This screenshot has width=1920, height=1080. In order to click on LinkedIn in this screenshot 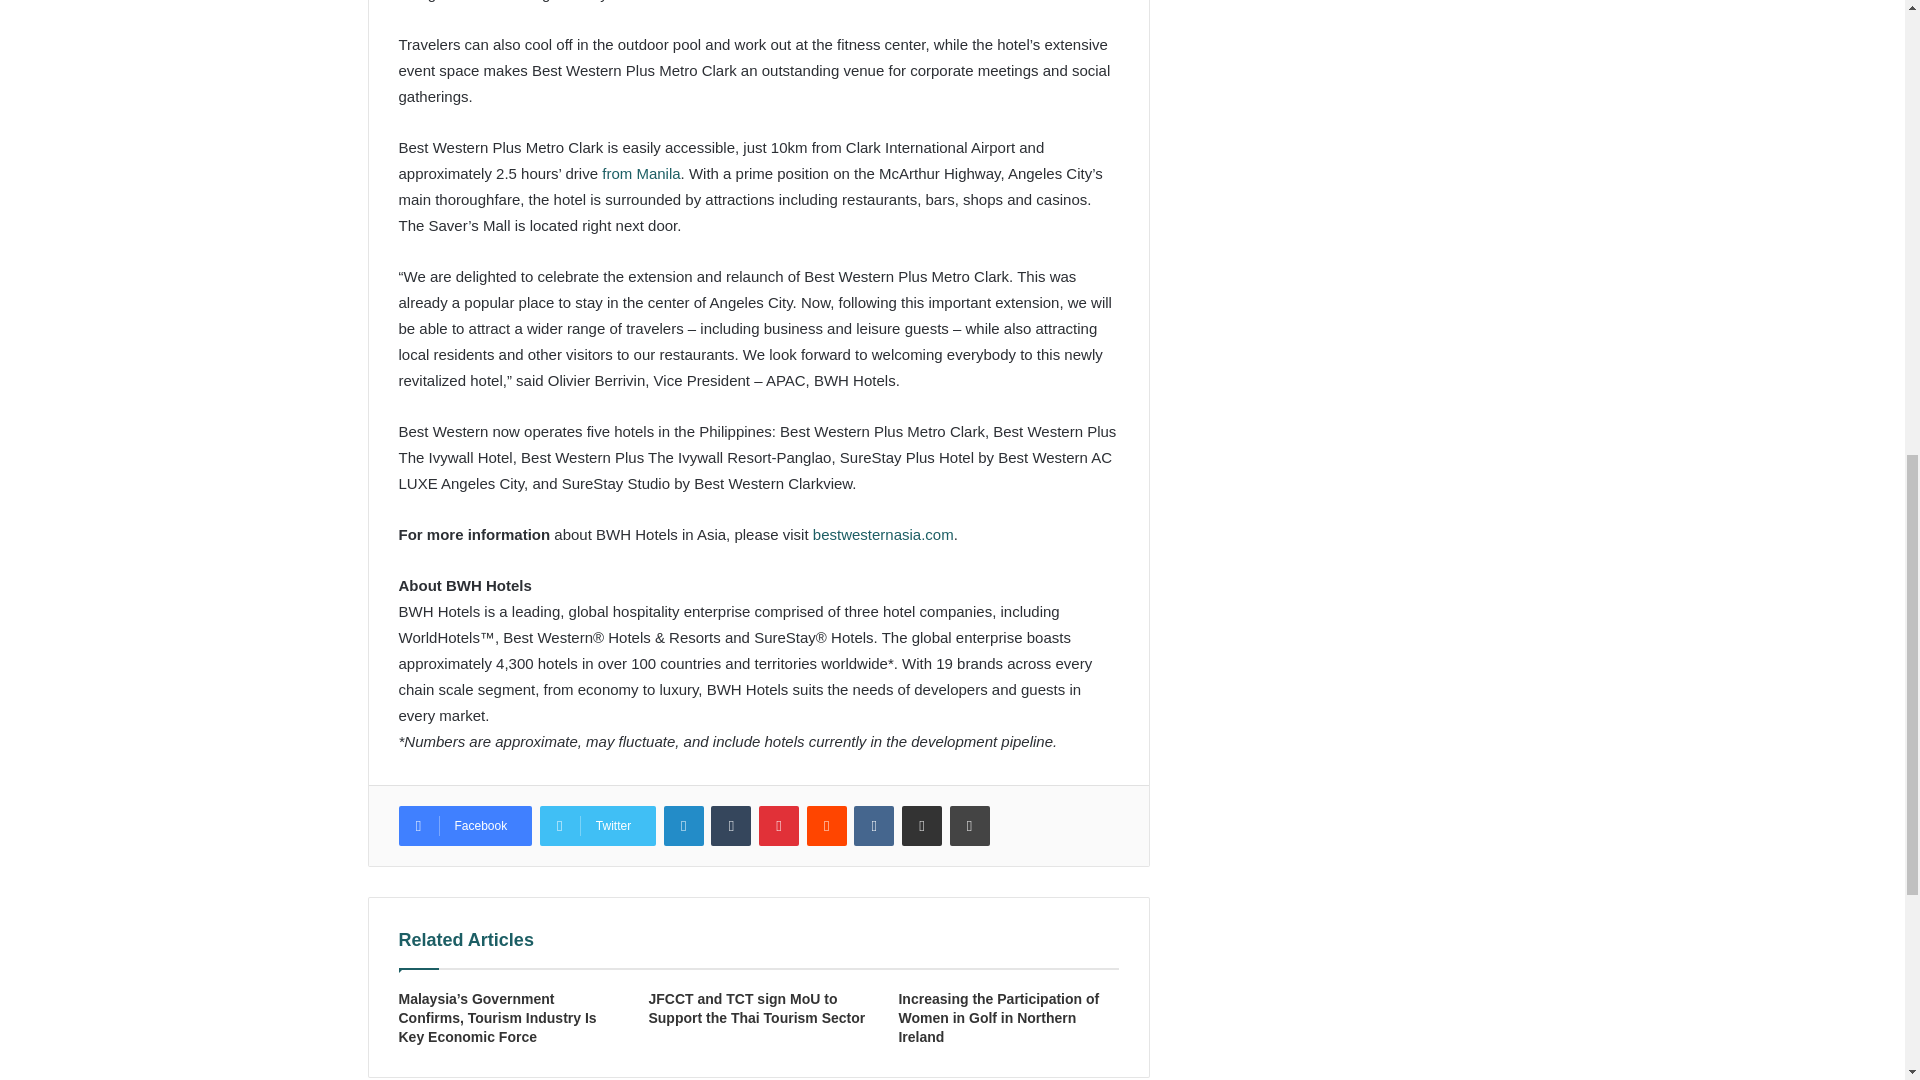, I will do `click(684, 825)`.